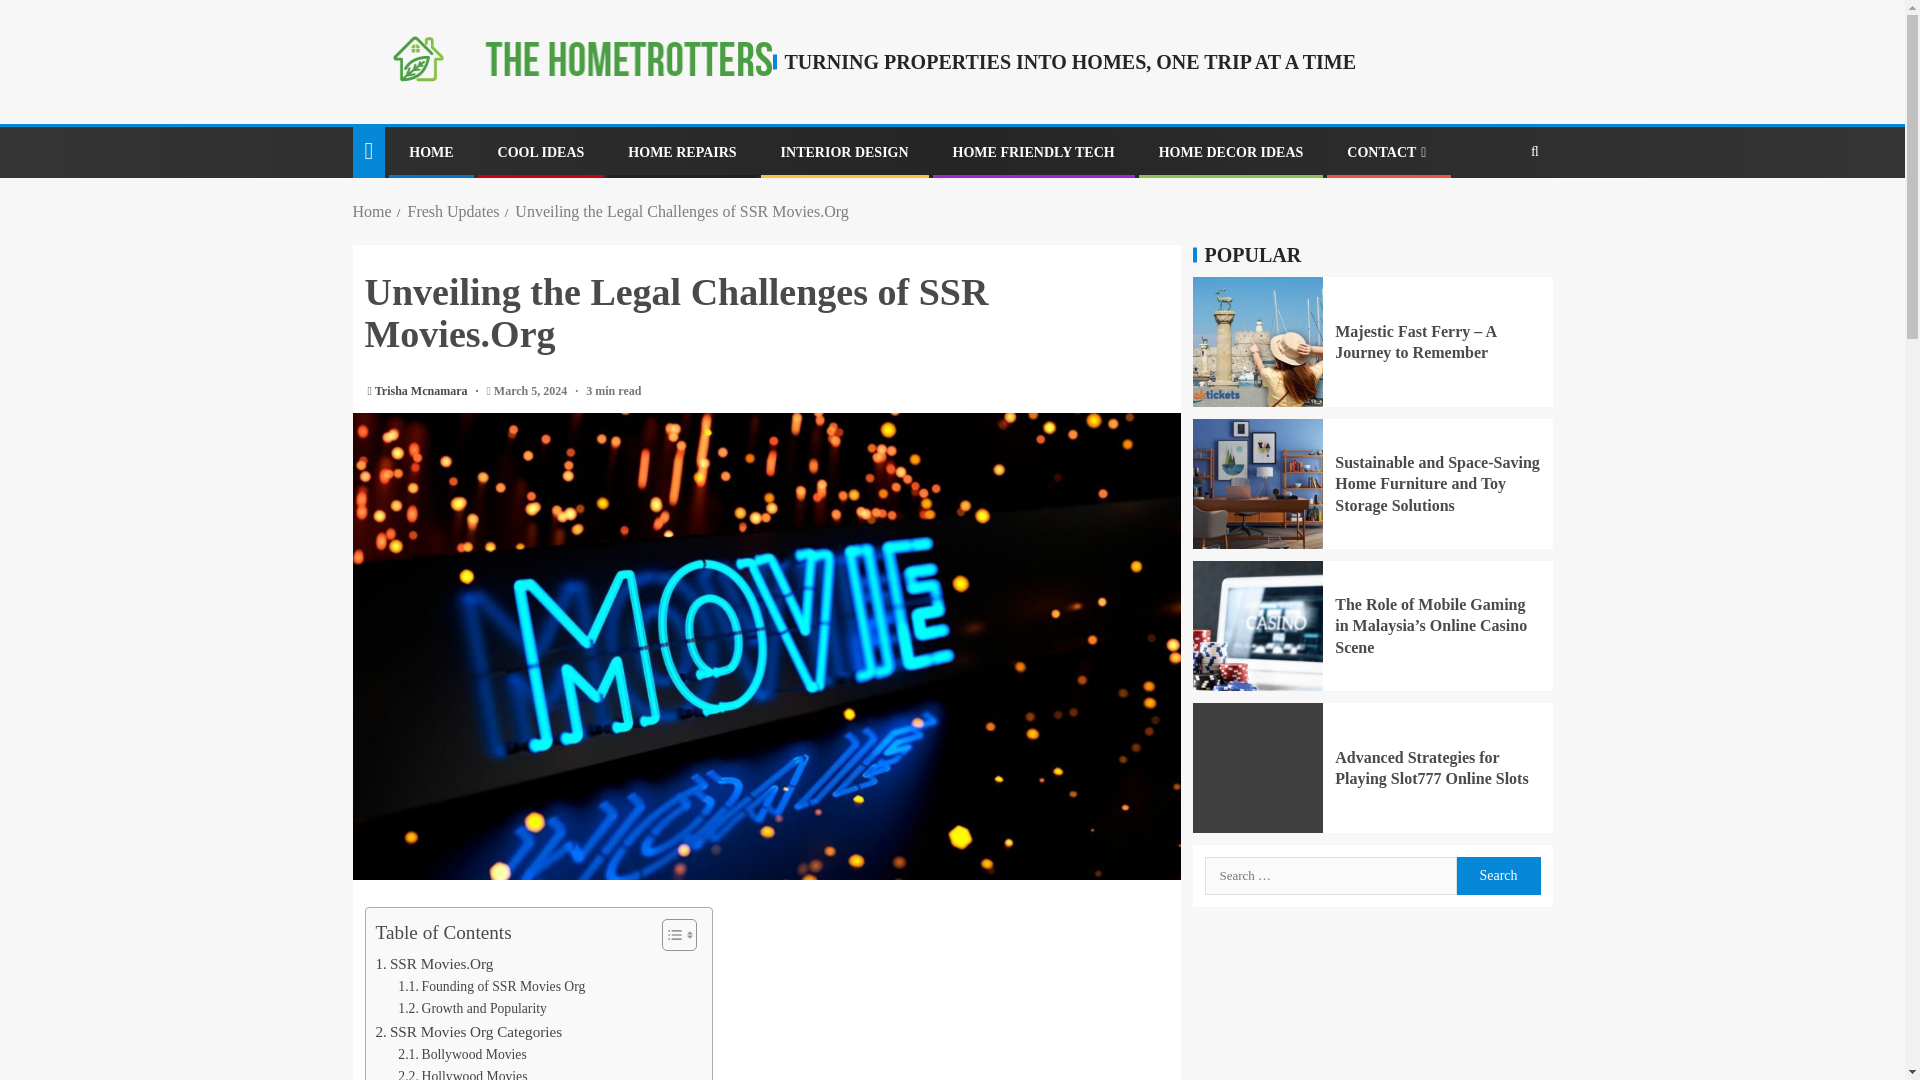  I want to click on Search, so click(1496, 213).